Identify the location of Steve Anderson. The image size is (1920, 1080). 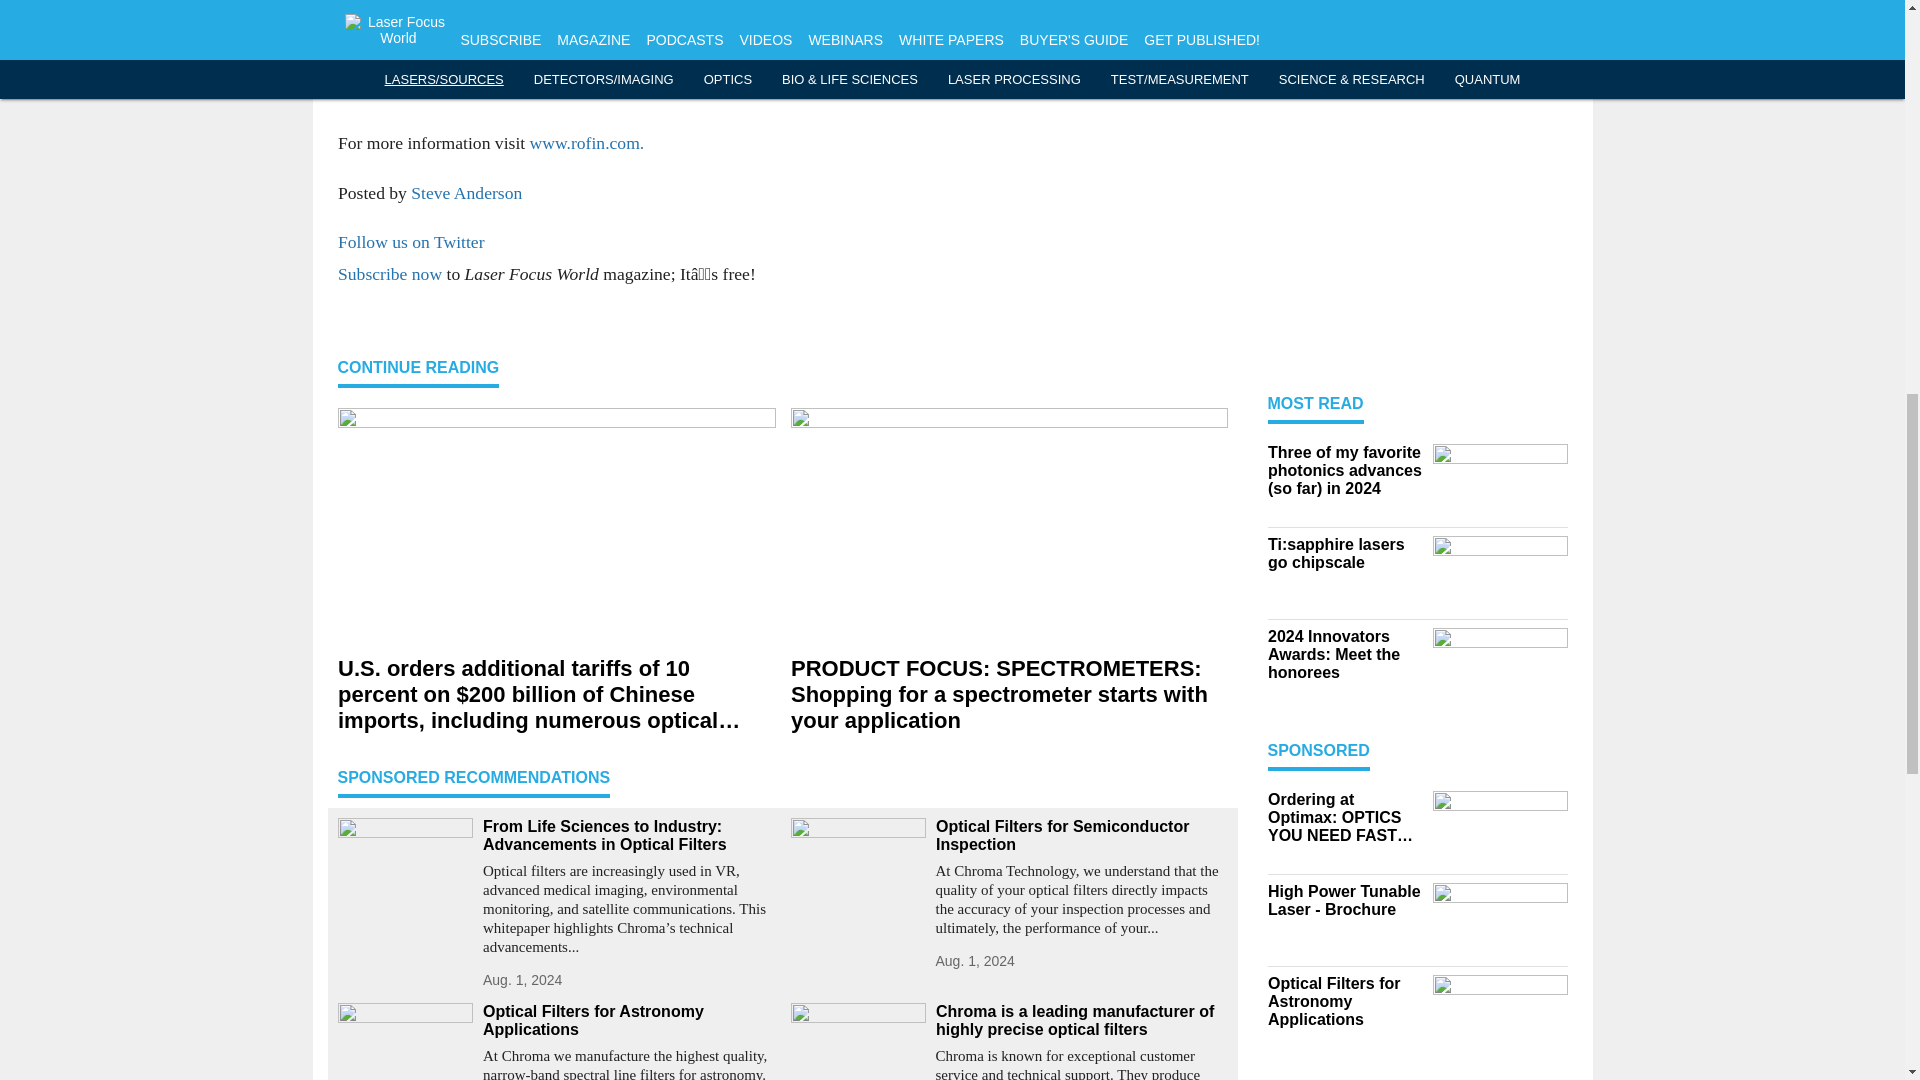
(466, 192).